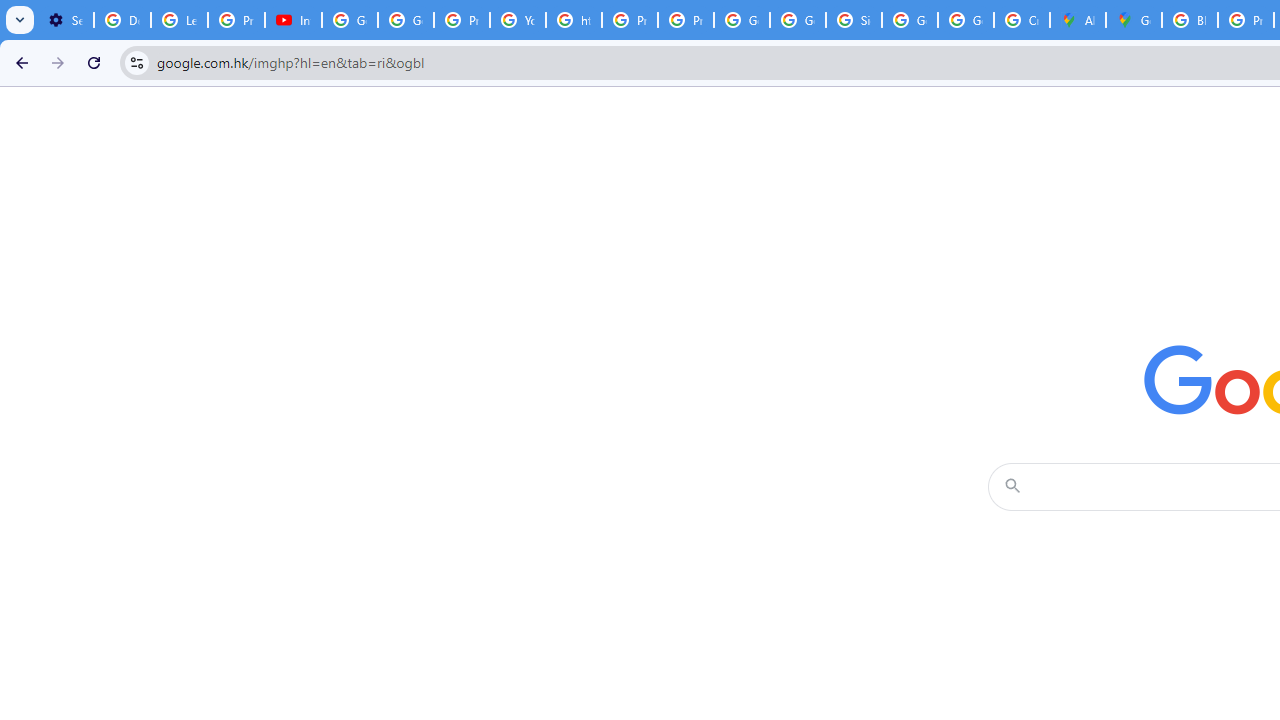 The height and width of the screenshot is (720, 1280). What do you see at coordinates (462, 20) in the screenshot?
I see `Privacy Help Center - Policies Help` at bounding box center [462, 20].